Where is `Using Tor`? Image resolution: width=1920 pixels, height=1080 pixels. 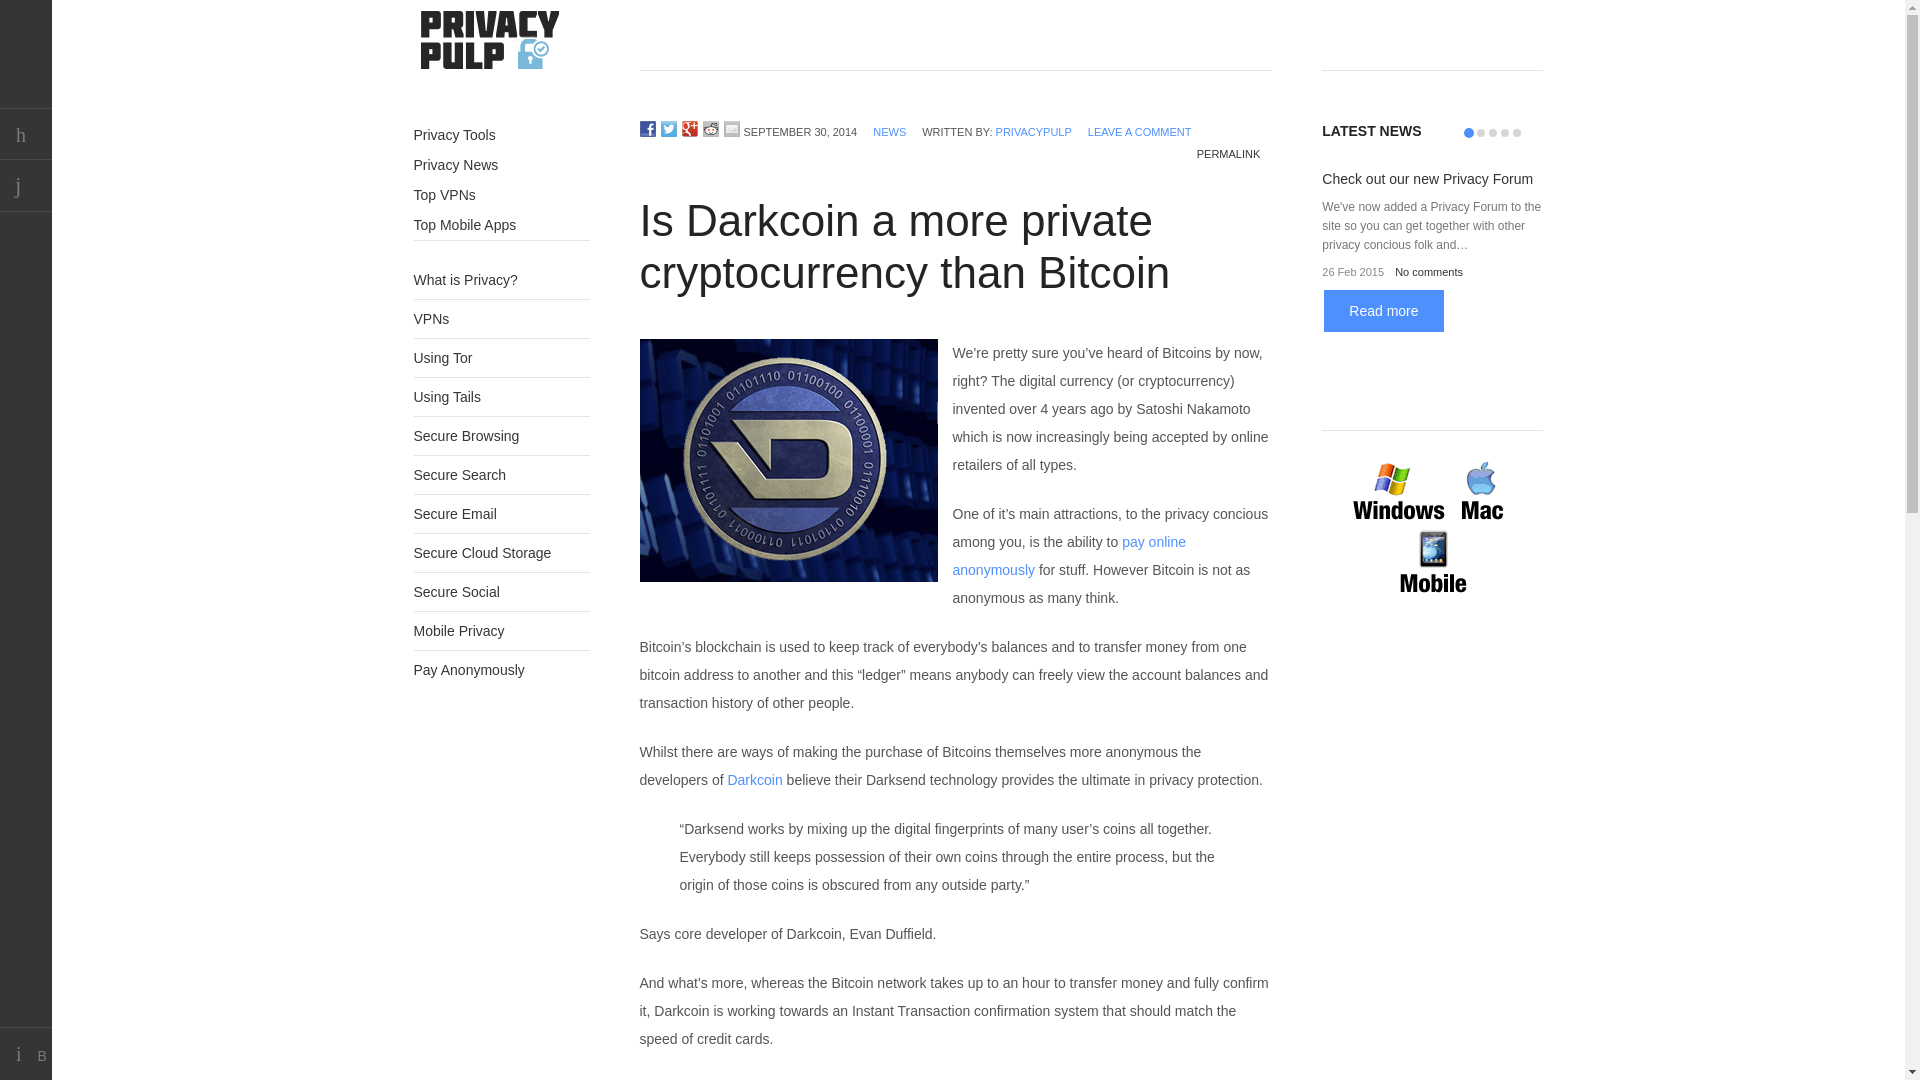 Using Tor is located at coordinates (443, 358).